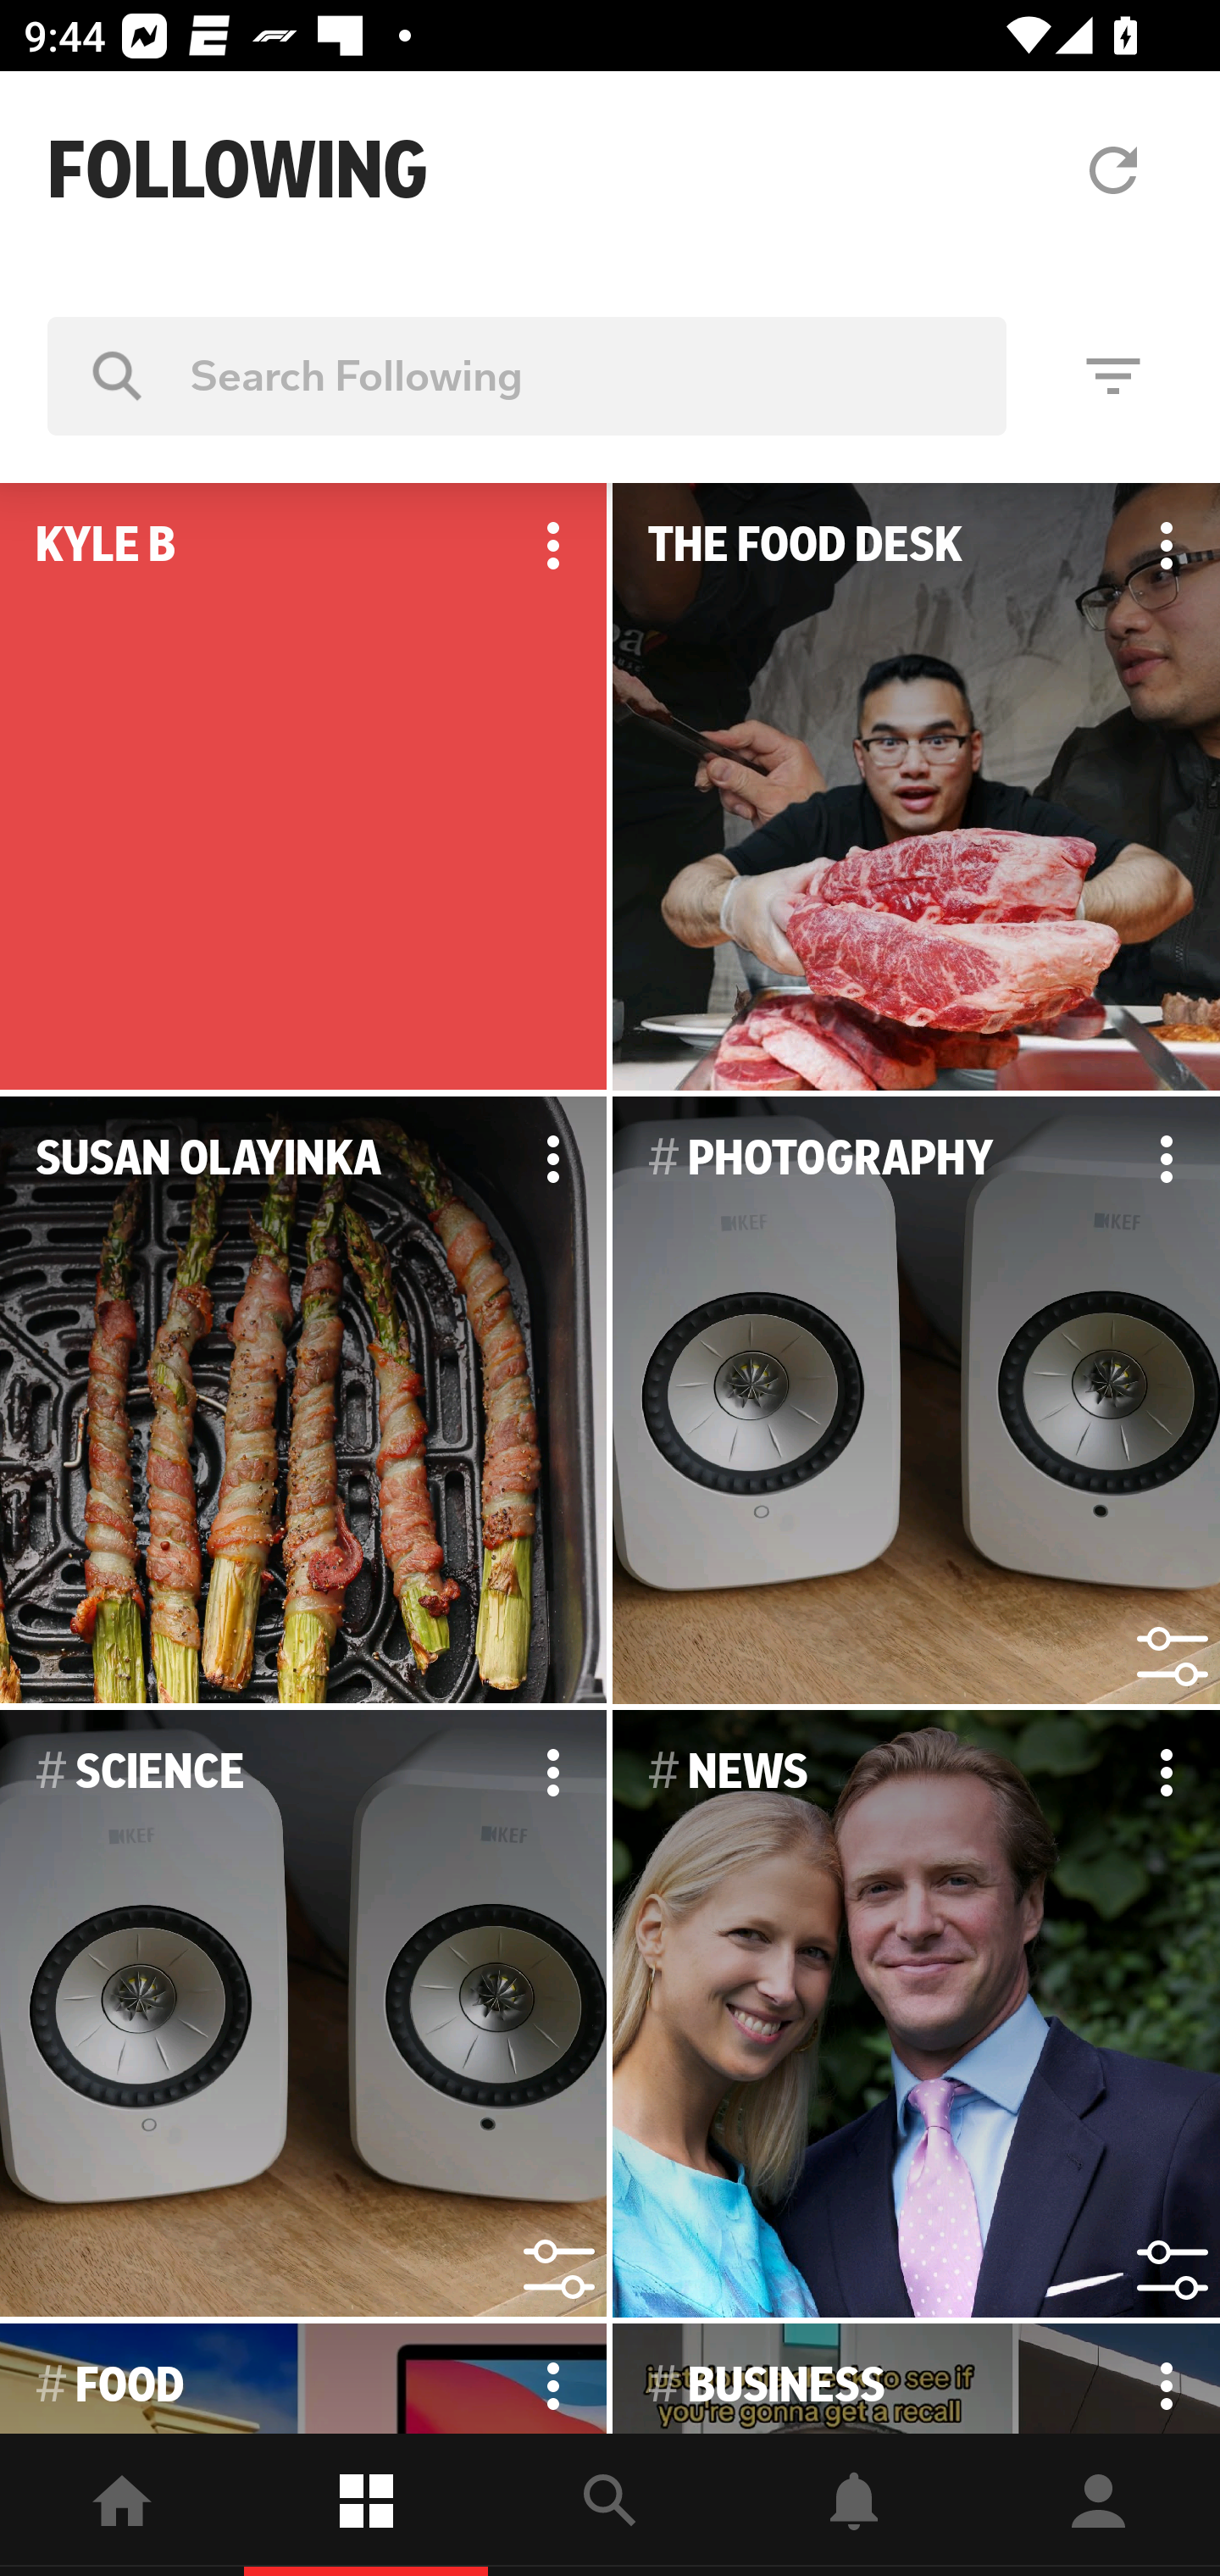 This screenshot has height=2576, width=1220. I want to click on home, so click(122, 2505).